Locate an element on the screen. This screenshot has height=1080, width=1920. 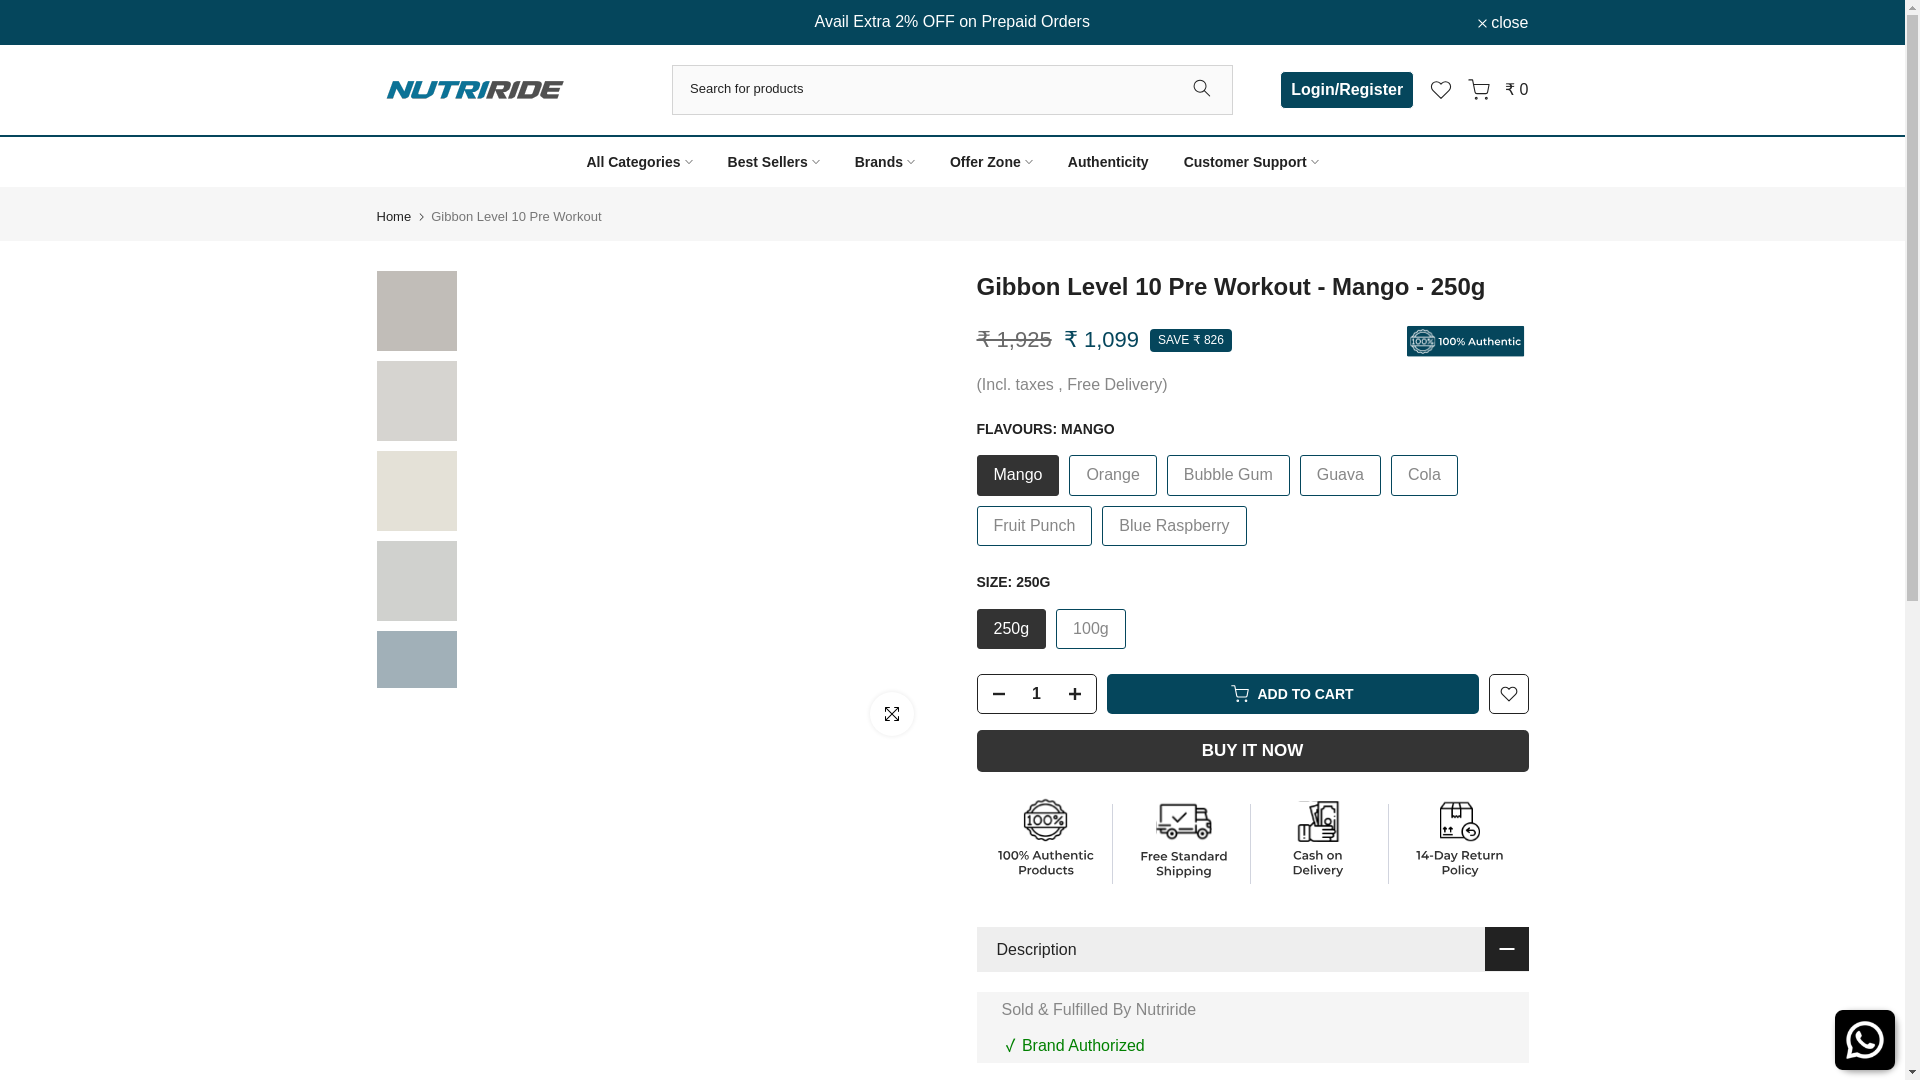
Offer Zone is located at coordinates (990, 162).